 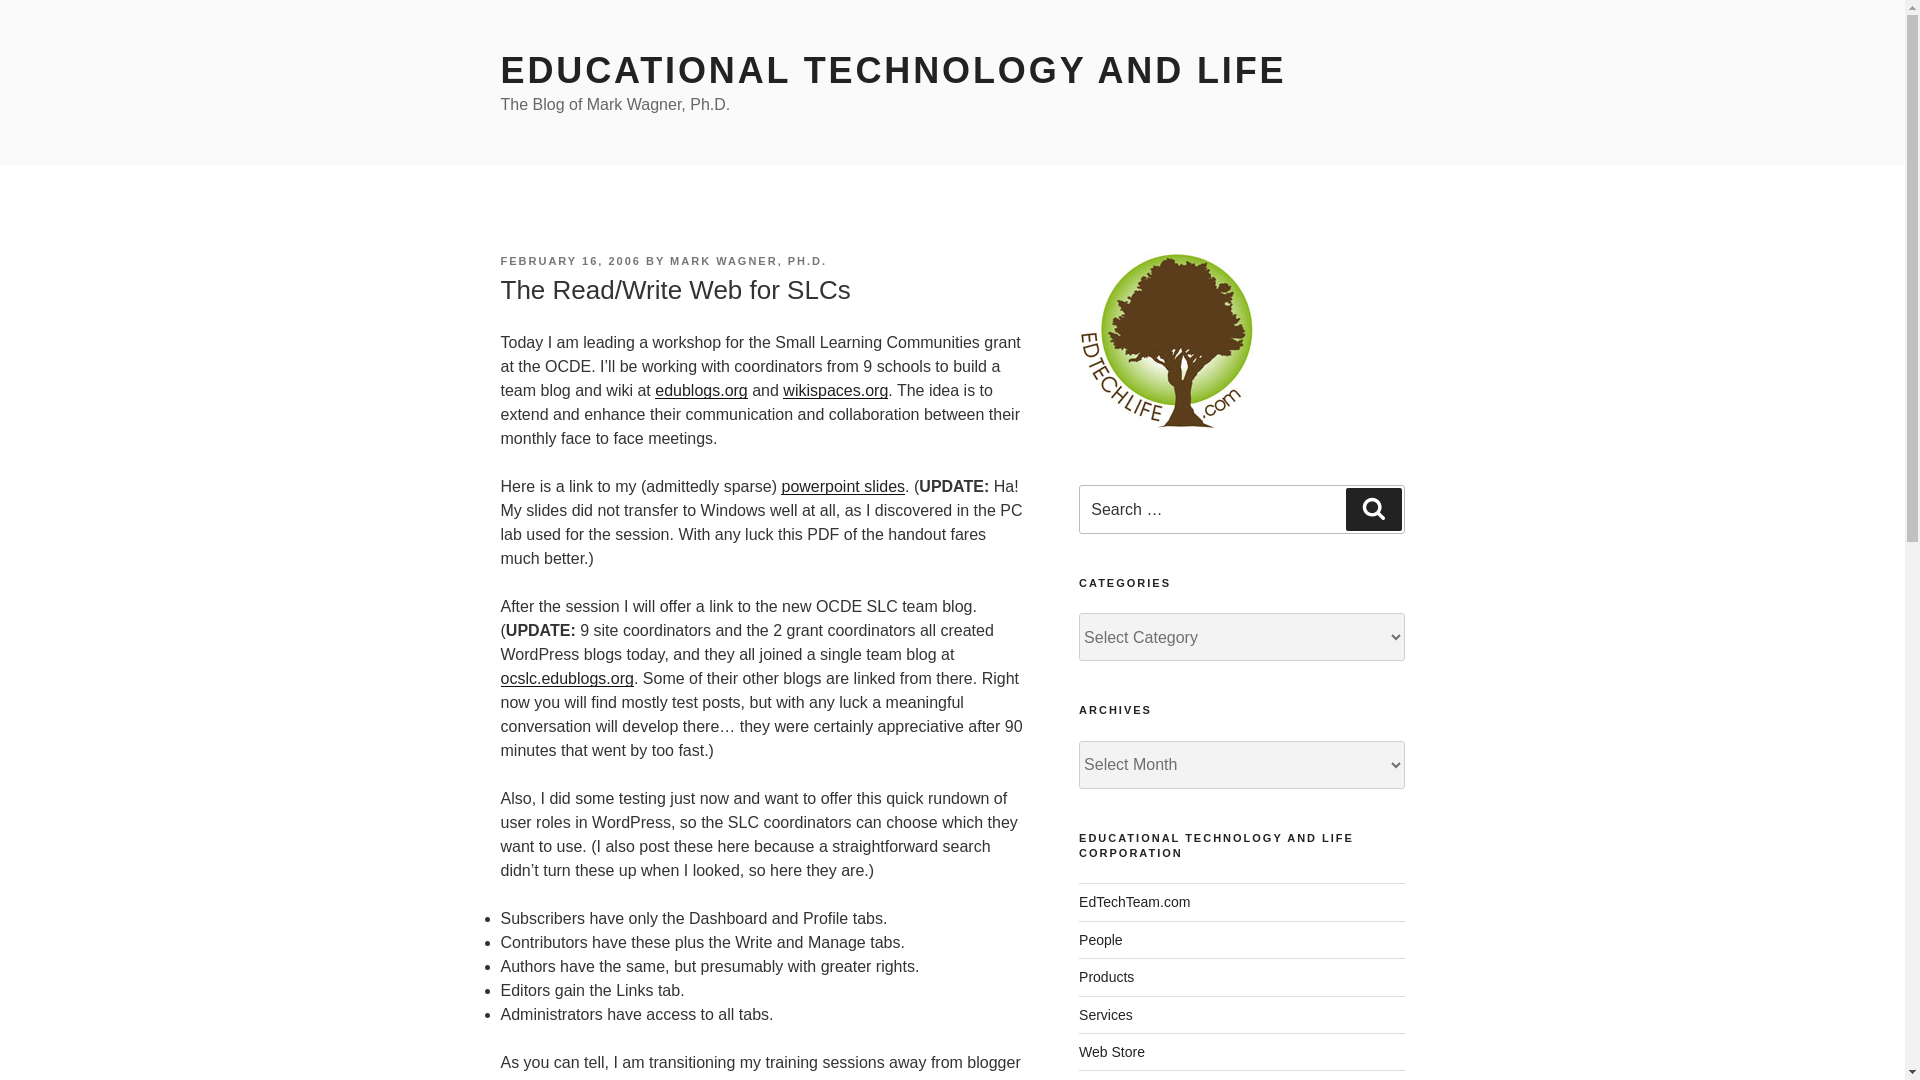 I want to click on EdTechTeam.com, so click(x=1134, y=902).